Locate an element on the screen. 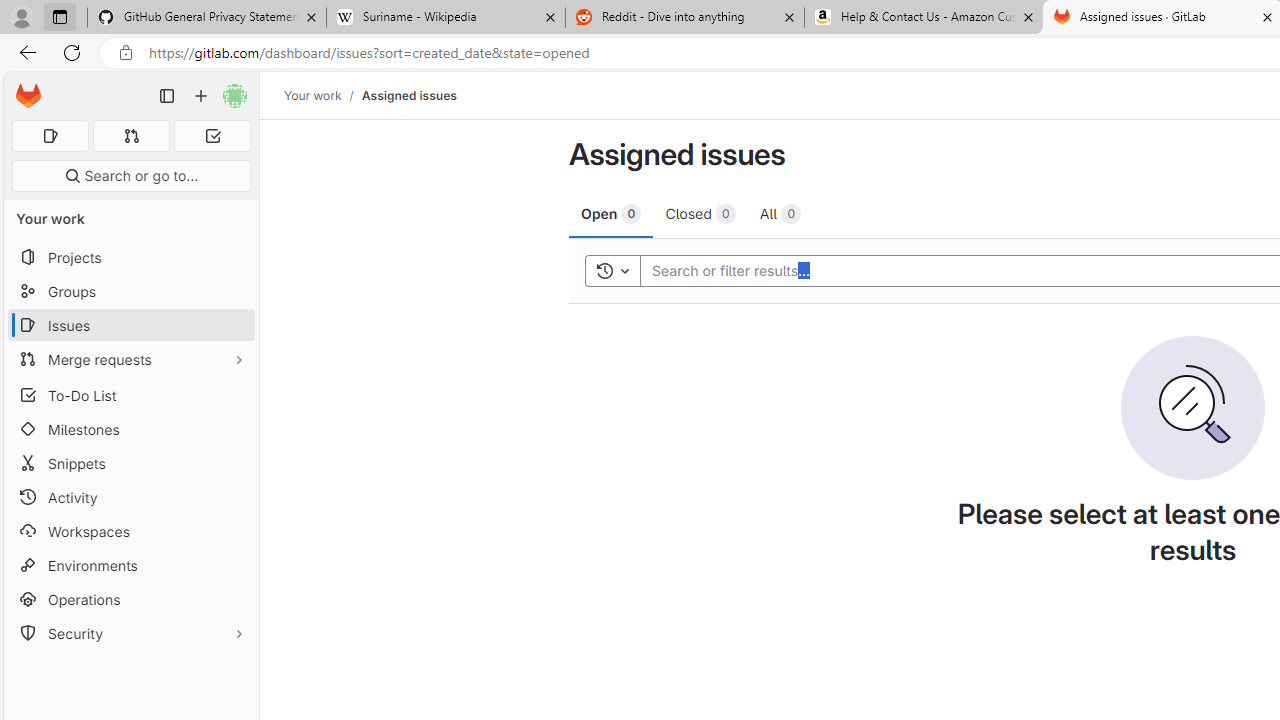 The width and height of the screenshot is (1280, 720). Primary navigation sidebar is located at coordinates (167, 96).